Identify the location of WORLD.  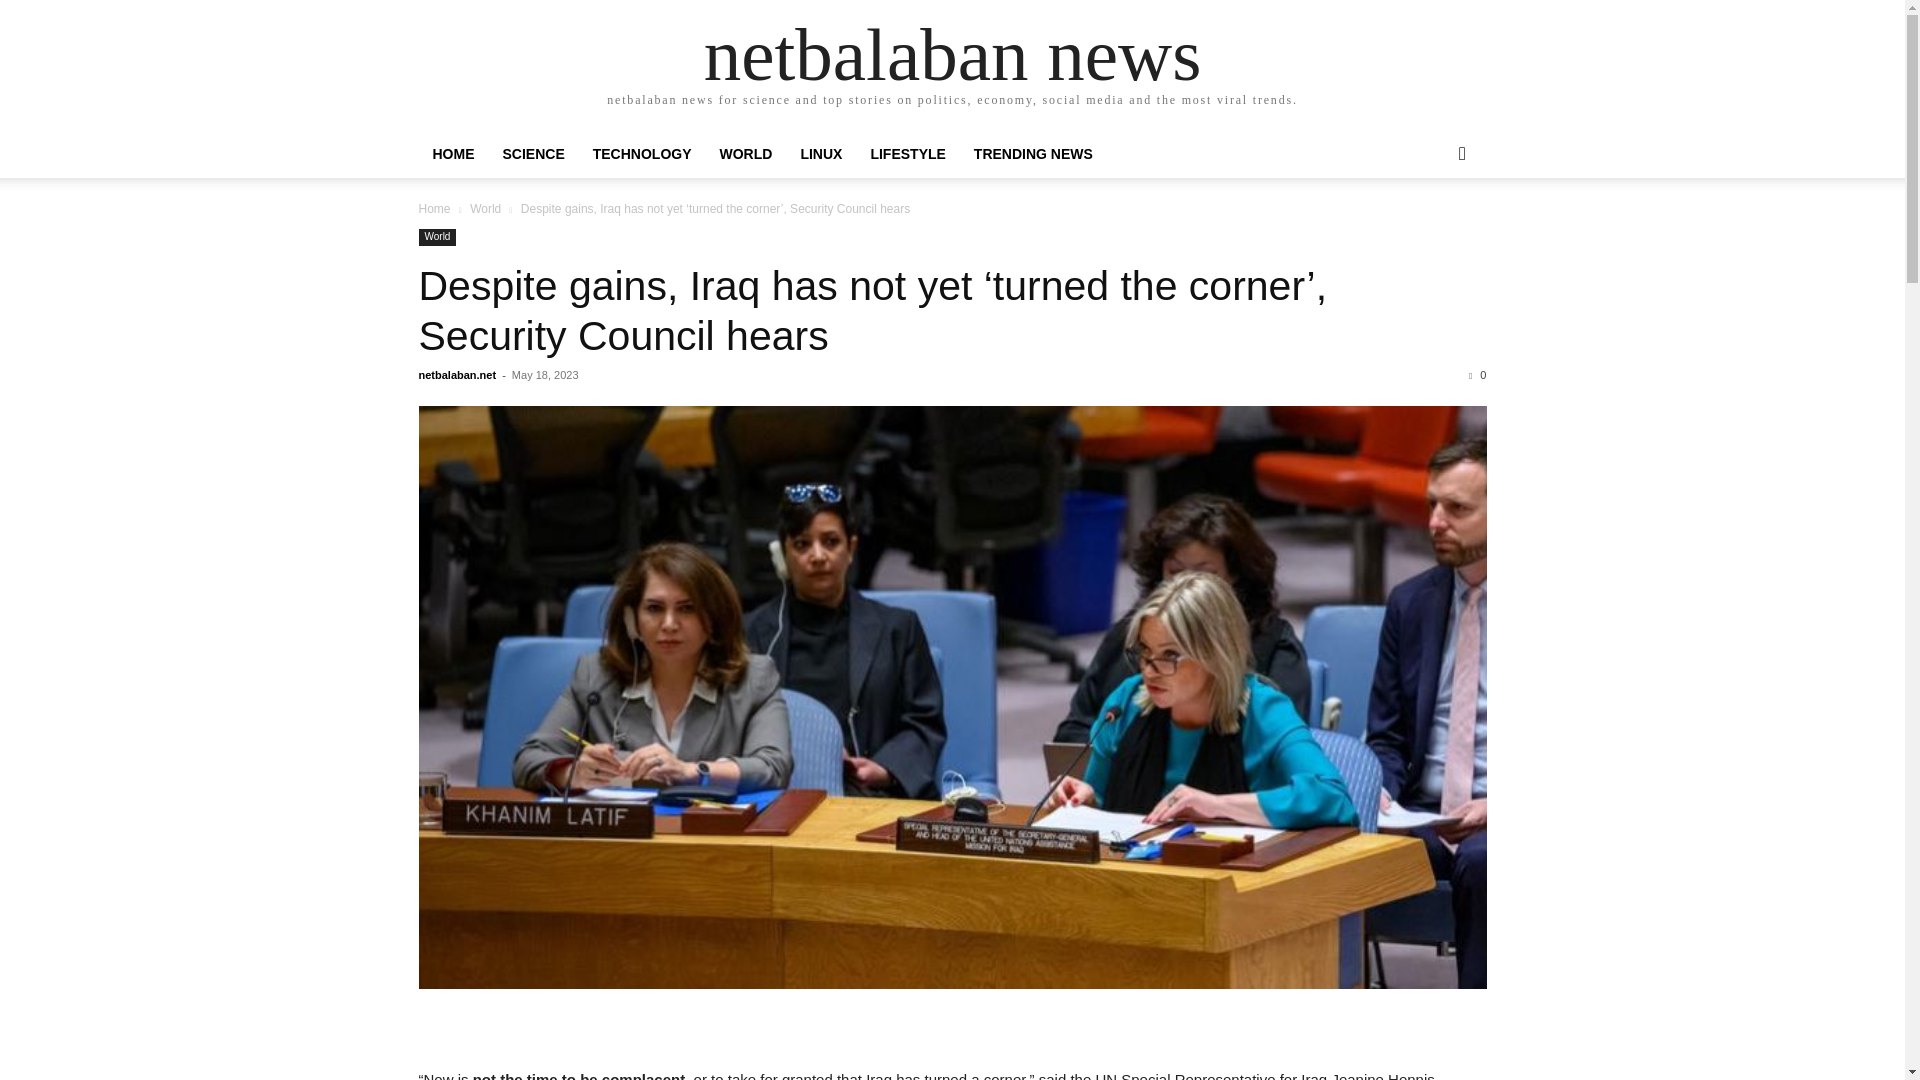
(746, 154).